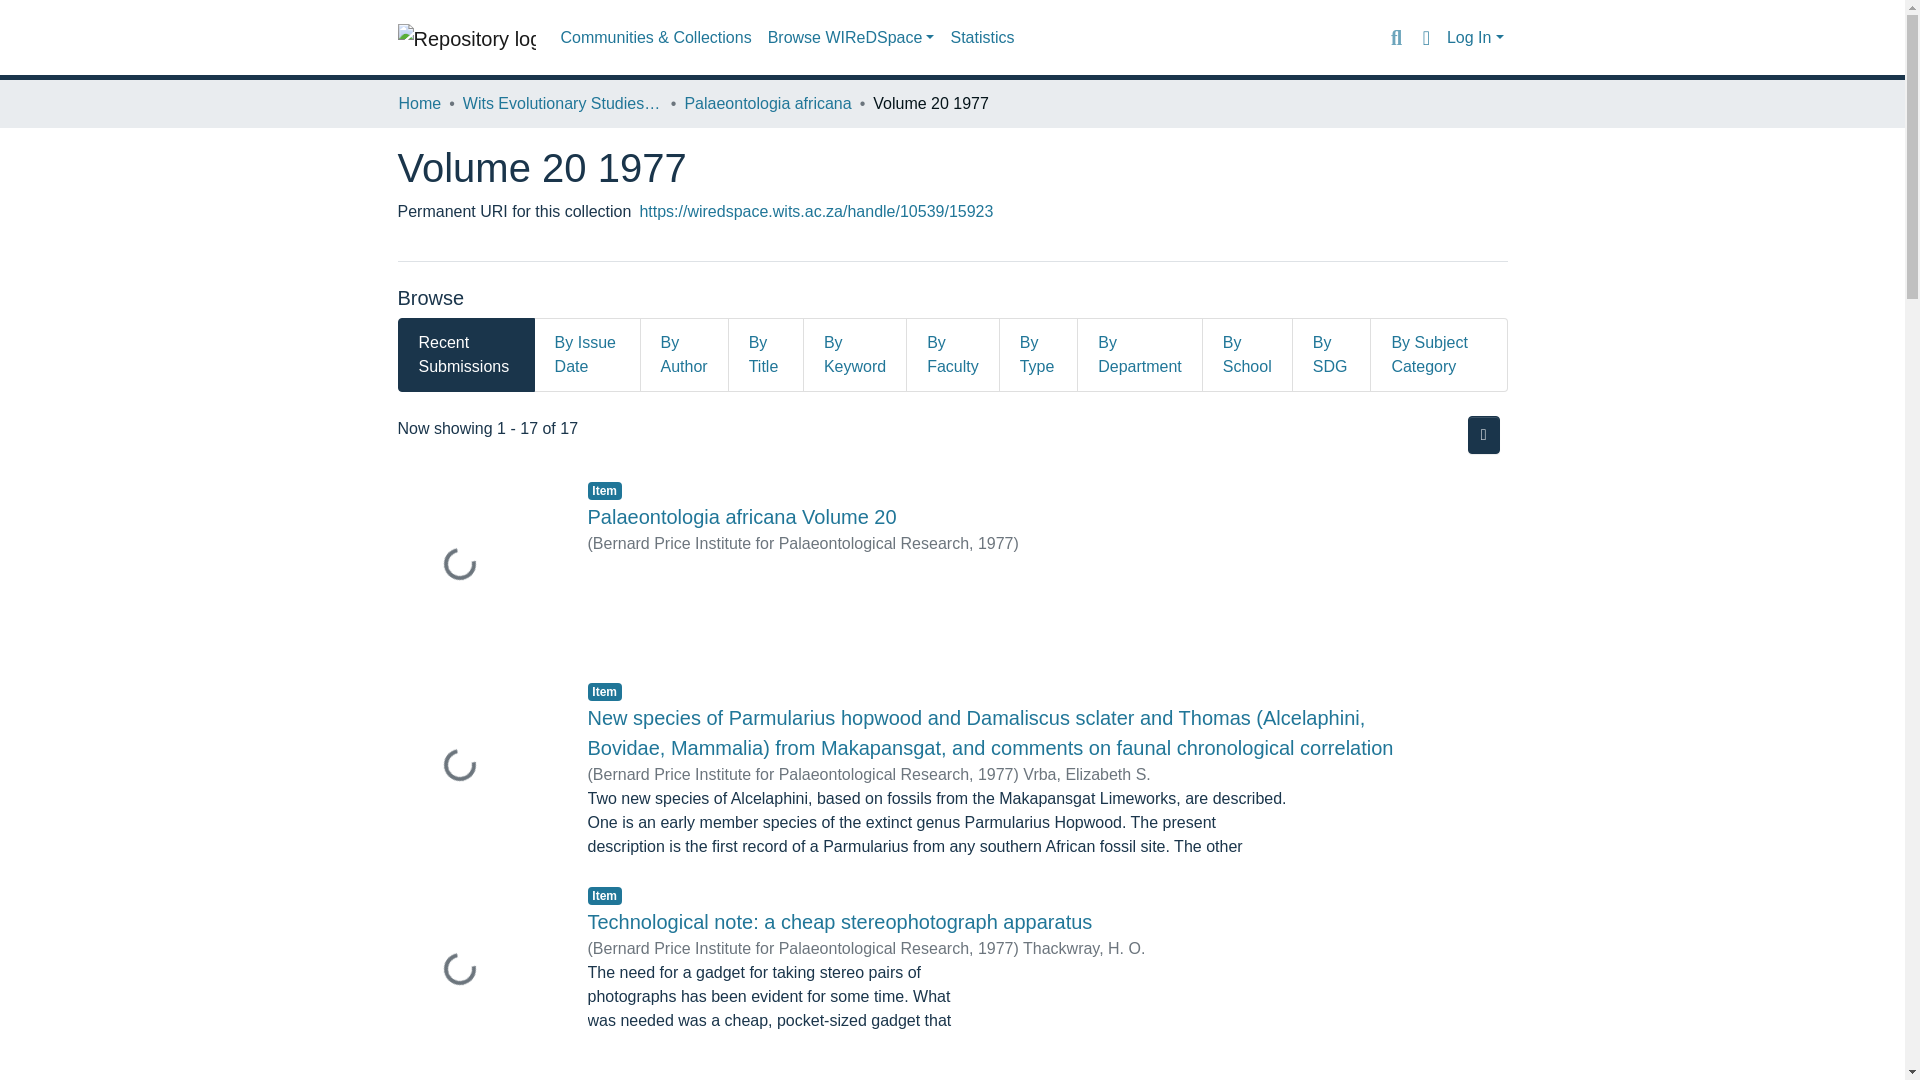  Describe the element at coordinates (1438, 354) in the screenshot. I see `By Subject Category` at that location.